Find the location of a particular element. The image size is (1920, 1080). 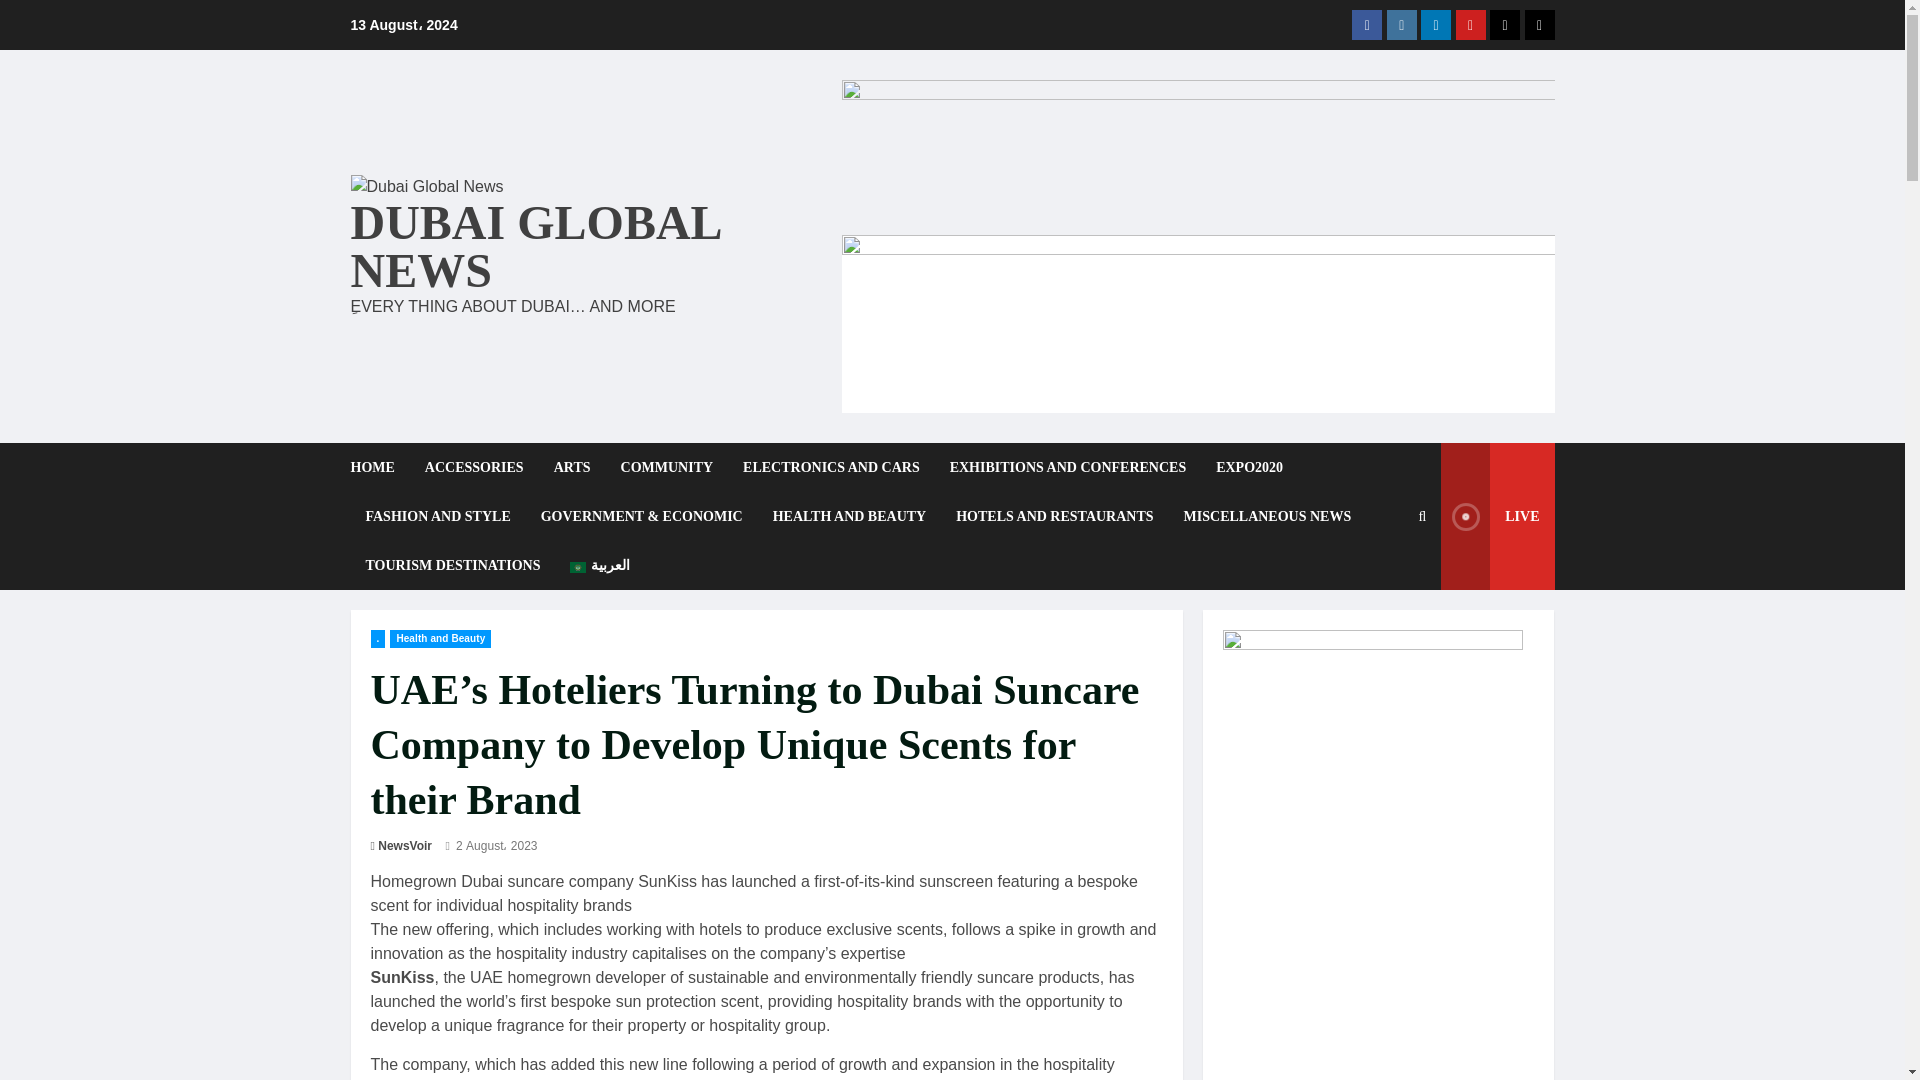

ELECTRONICS AND CARS is located at coordinates (831, 467).